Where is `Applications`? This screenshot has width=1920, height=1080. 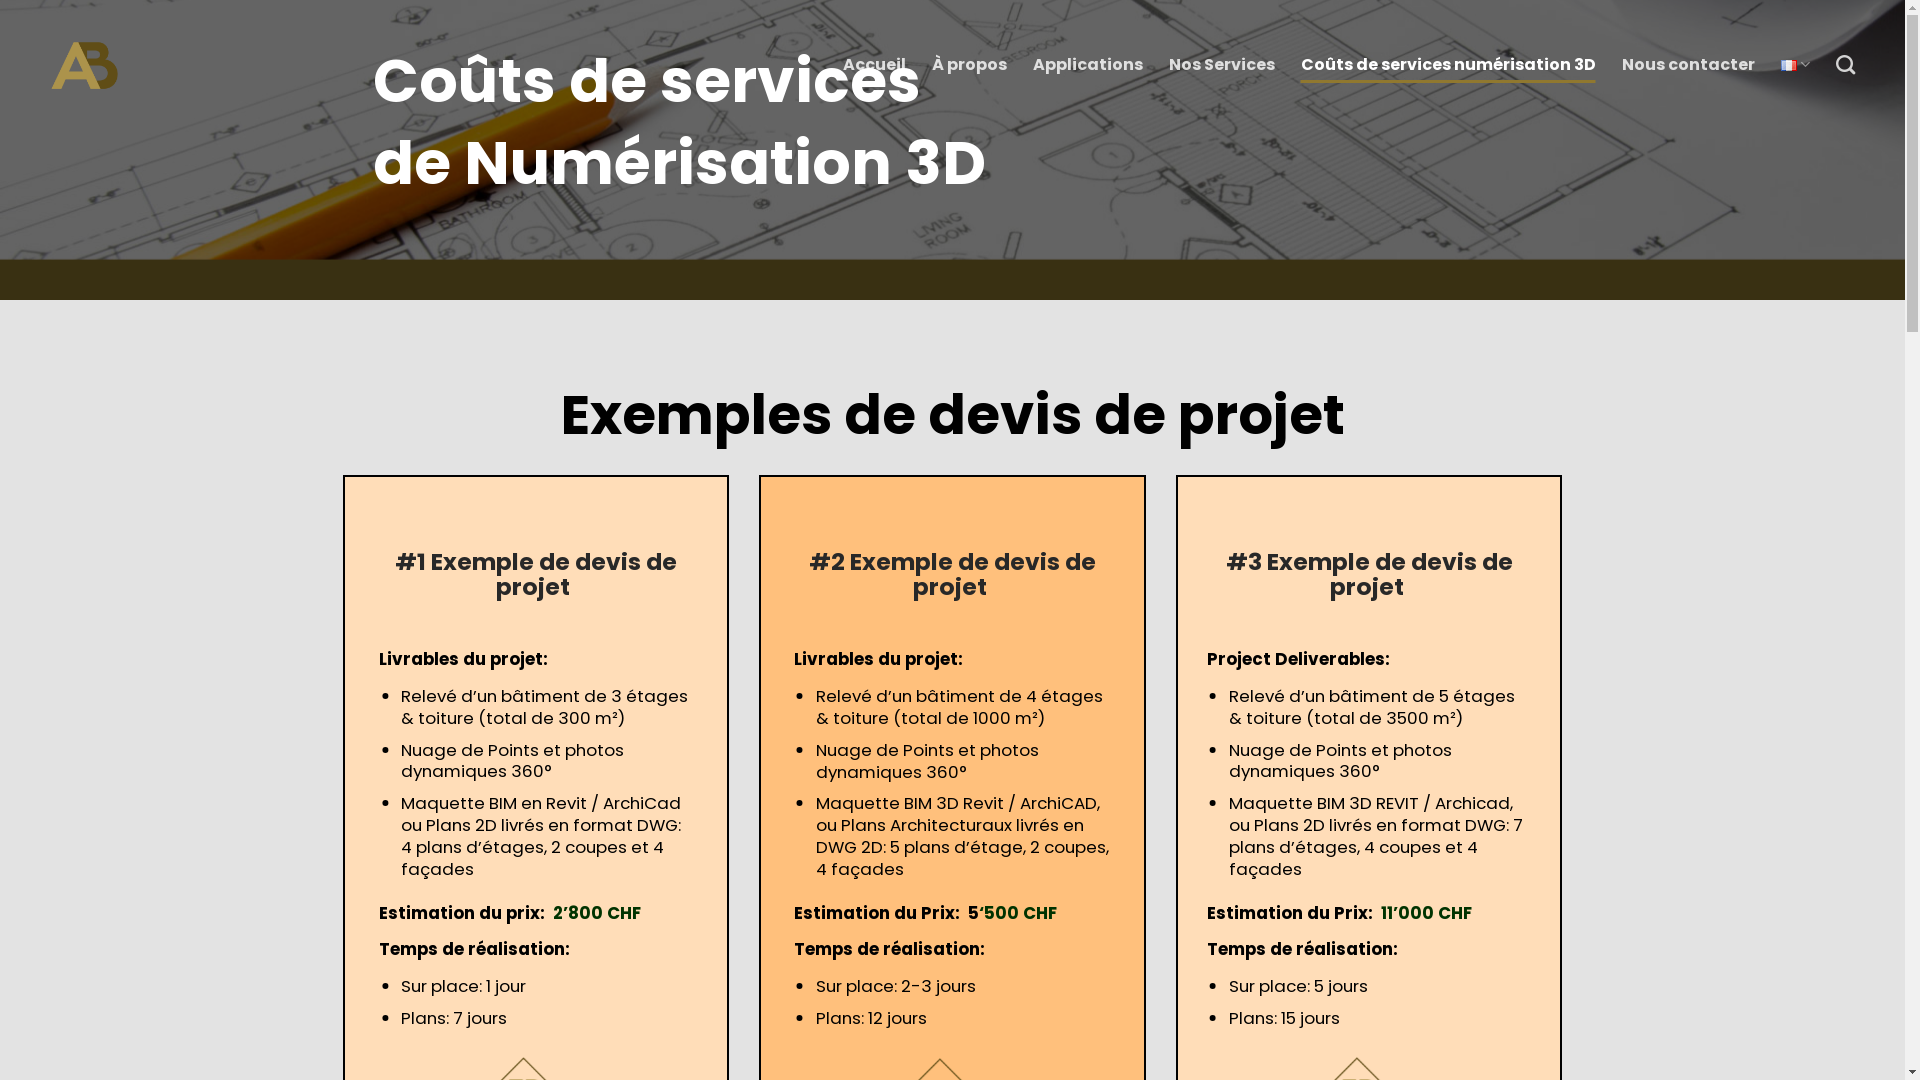 Applications is located at coordinates (1088, 65).